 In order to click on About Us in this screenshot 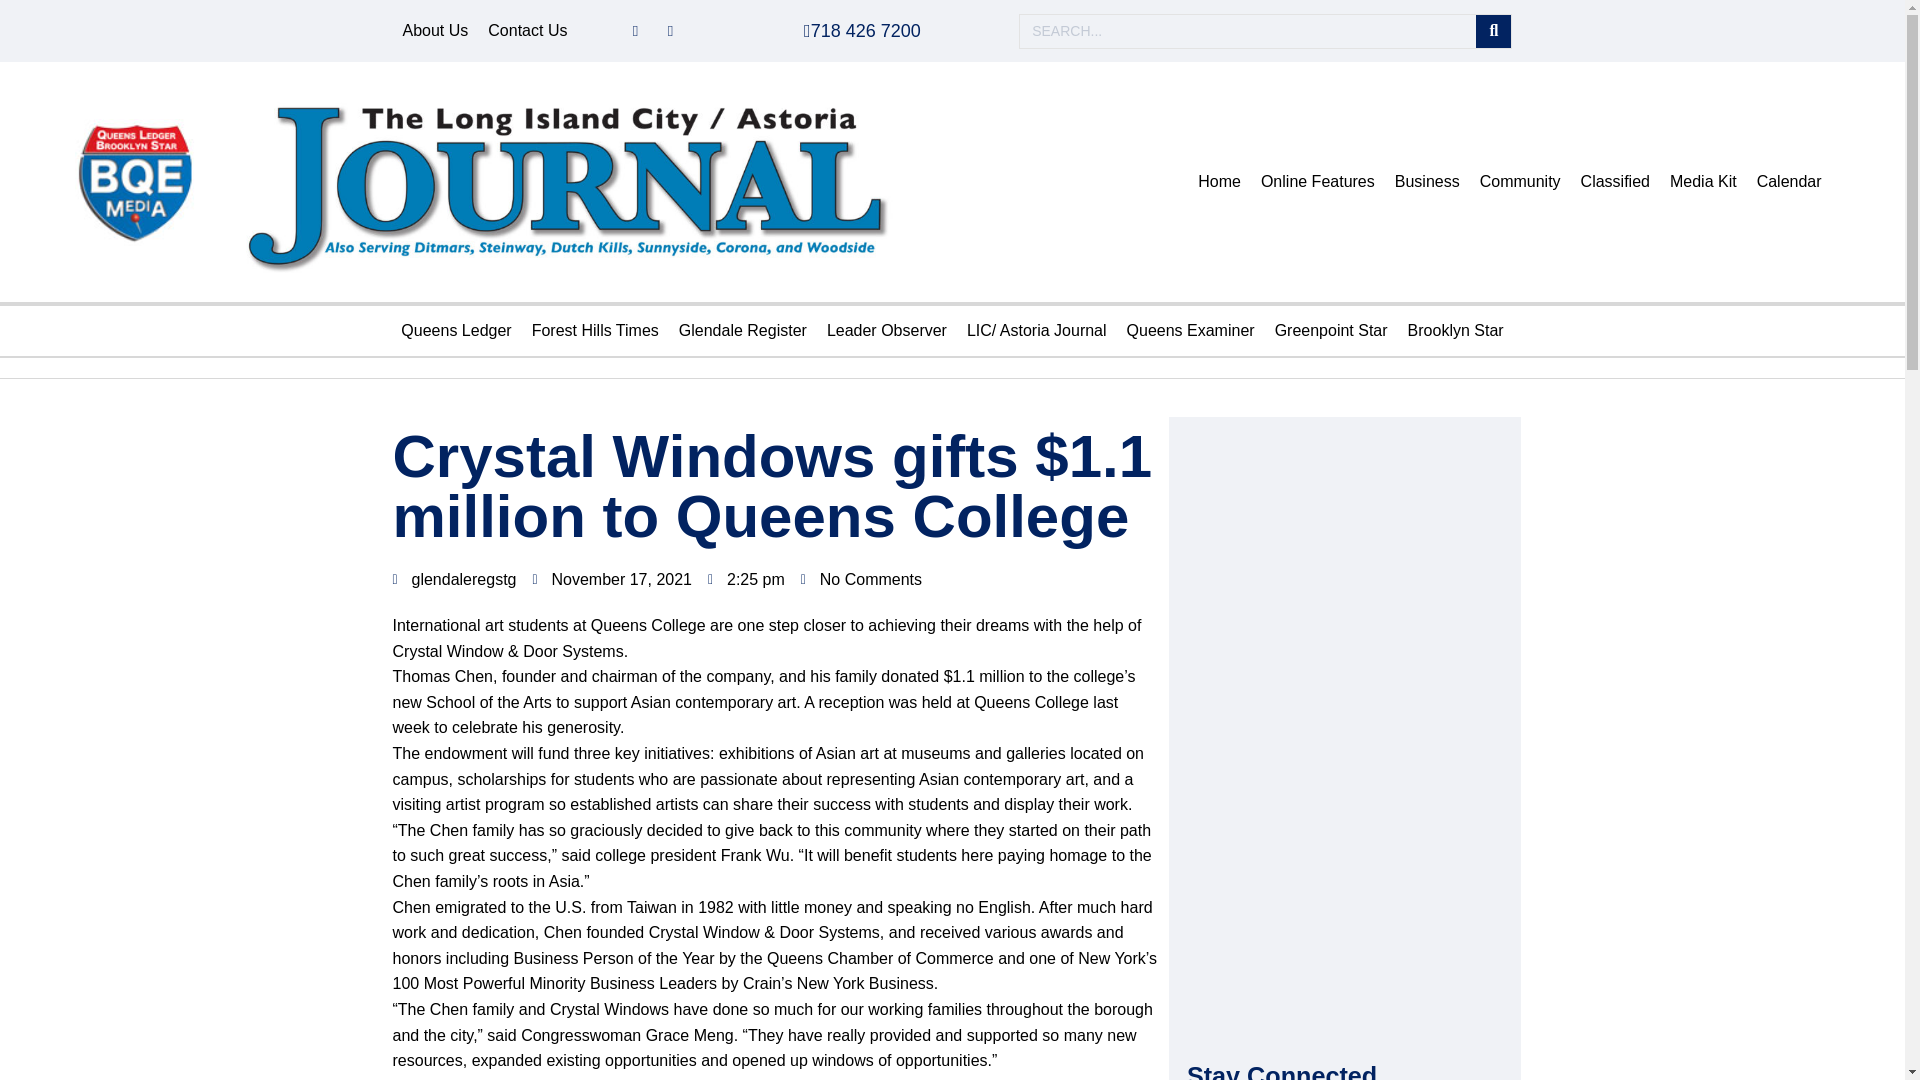, I will do `click(434, 31)`.